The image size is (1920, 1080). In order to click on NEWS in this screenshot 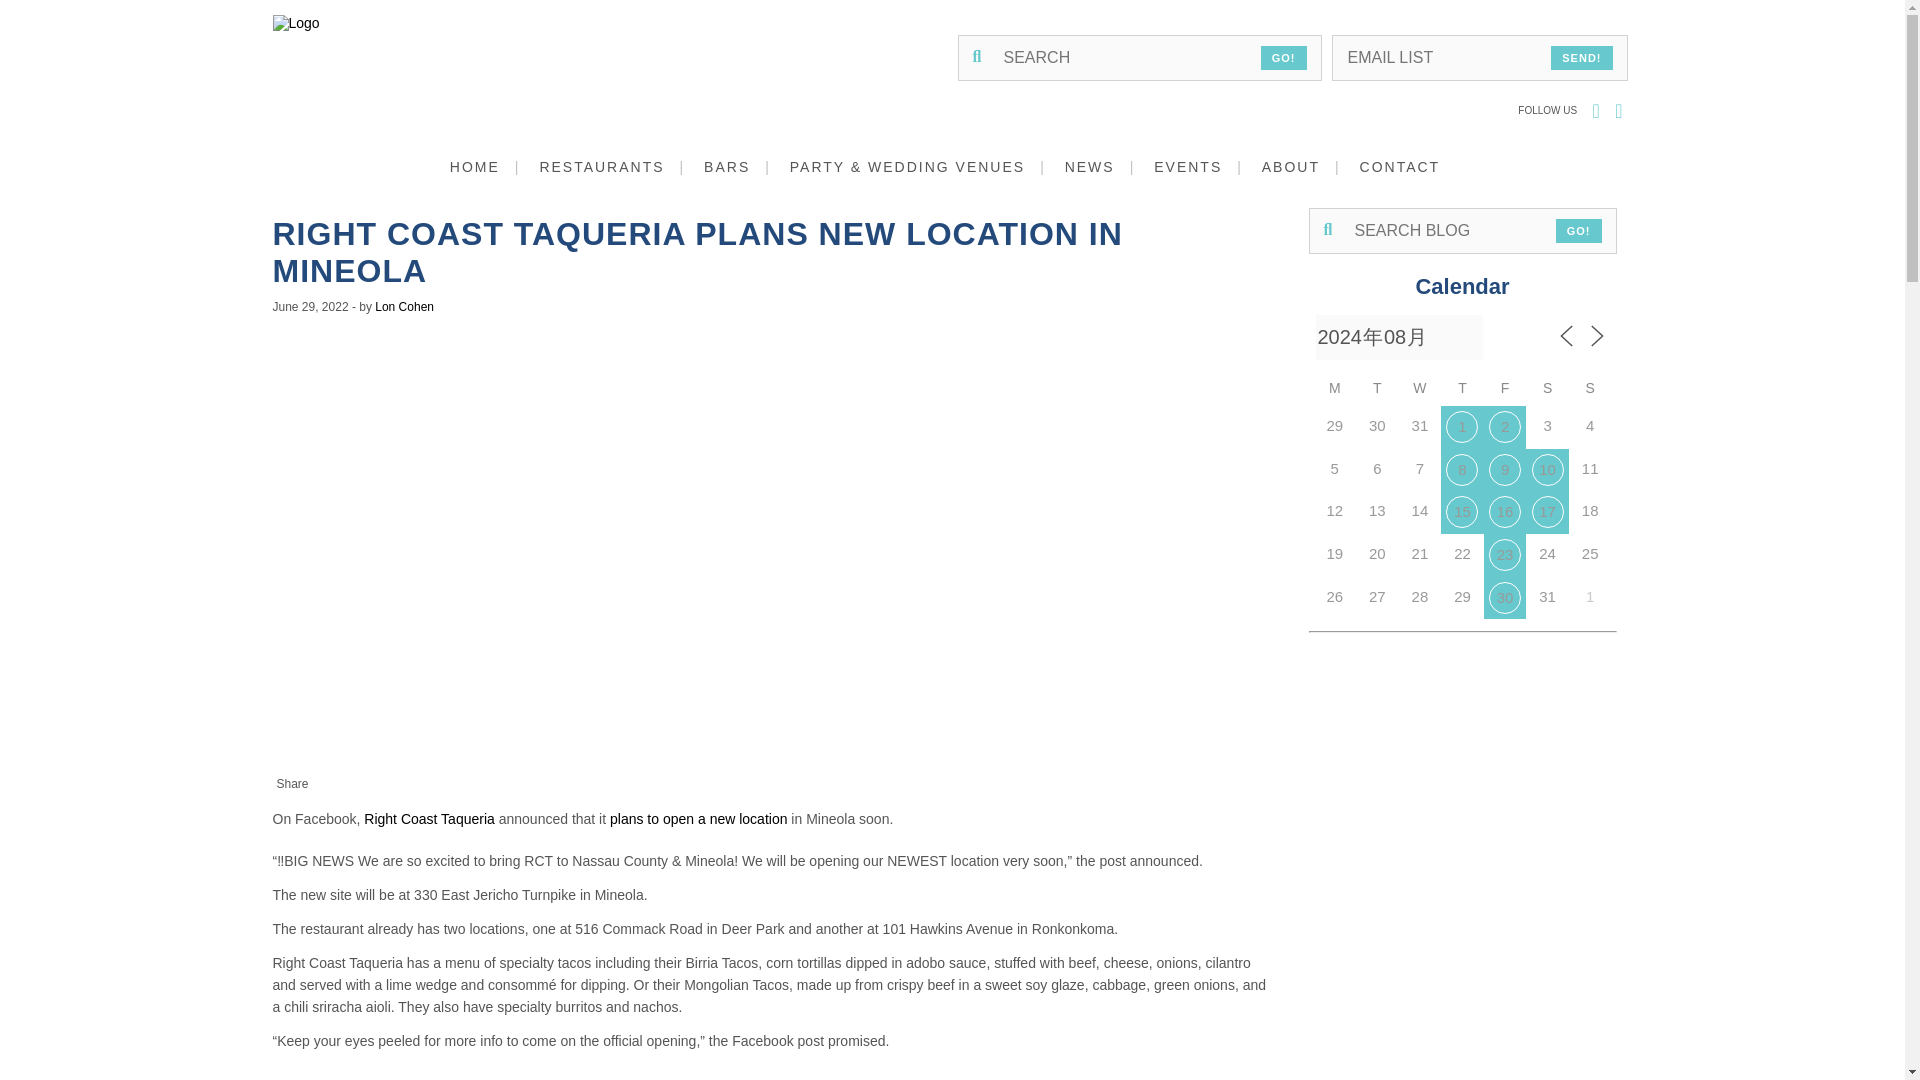, I will do `click(1108, 166)`.